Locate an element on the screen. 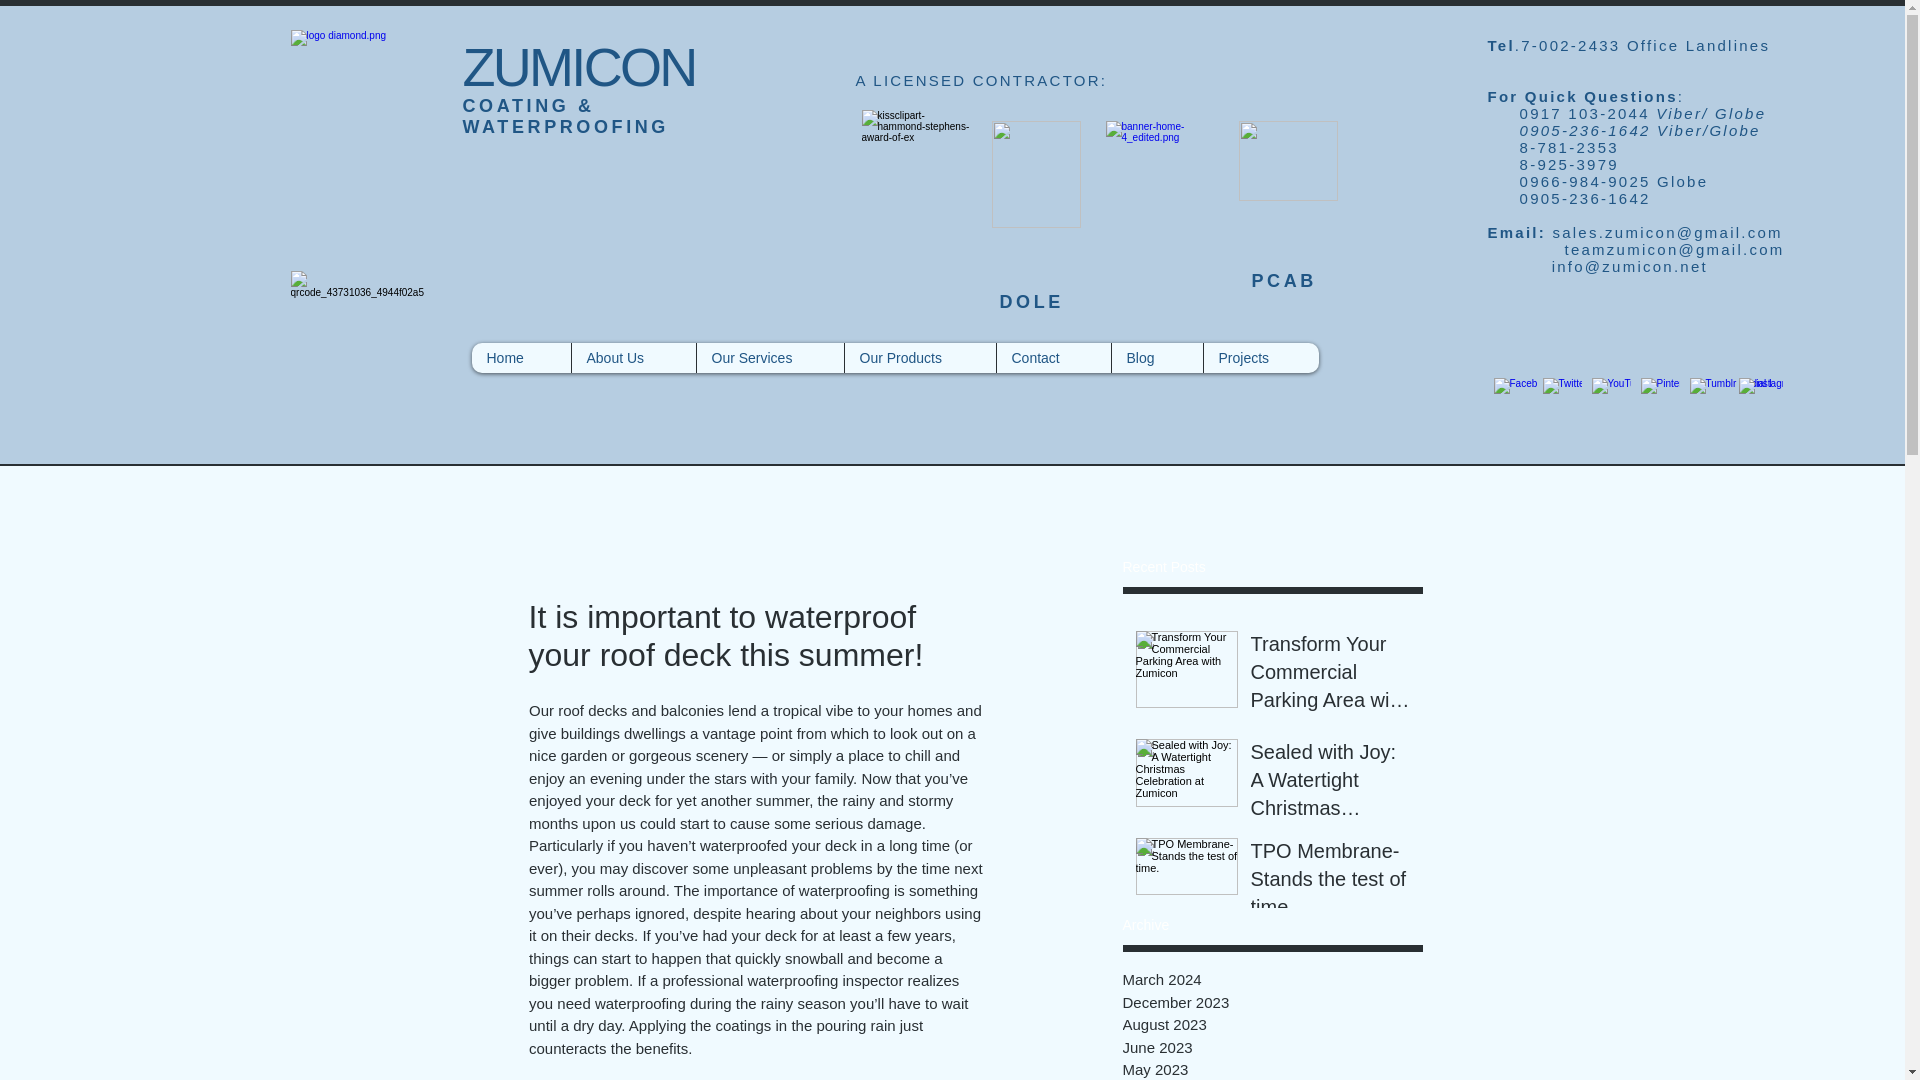  June 2023 is located at coordinates (1272, 1047).